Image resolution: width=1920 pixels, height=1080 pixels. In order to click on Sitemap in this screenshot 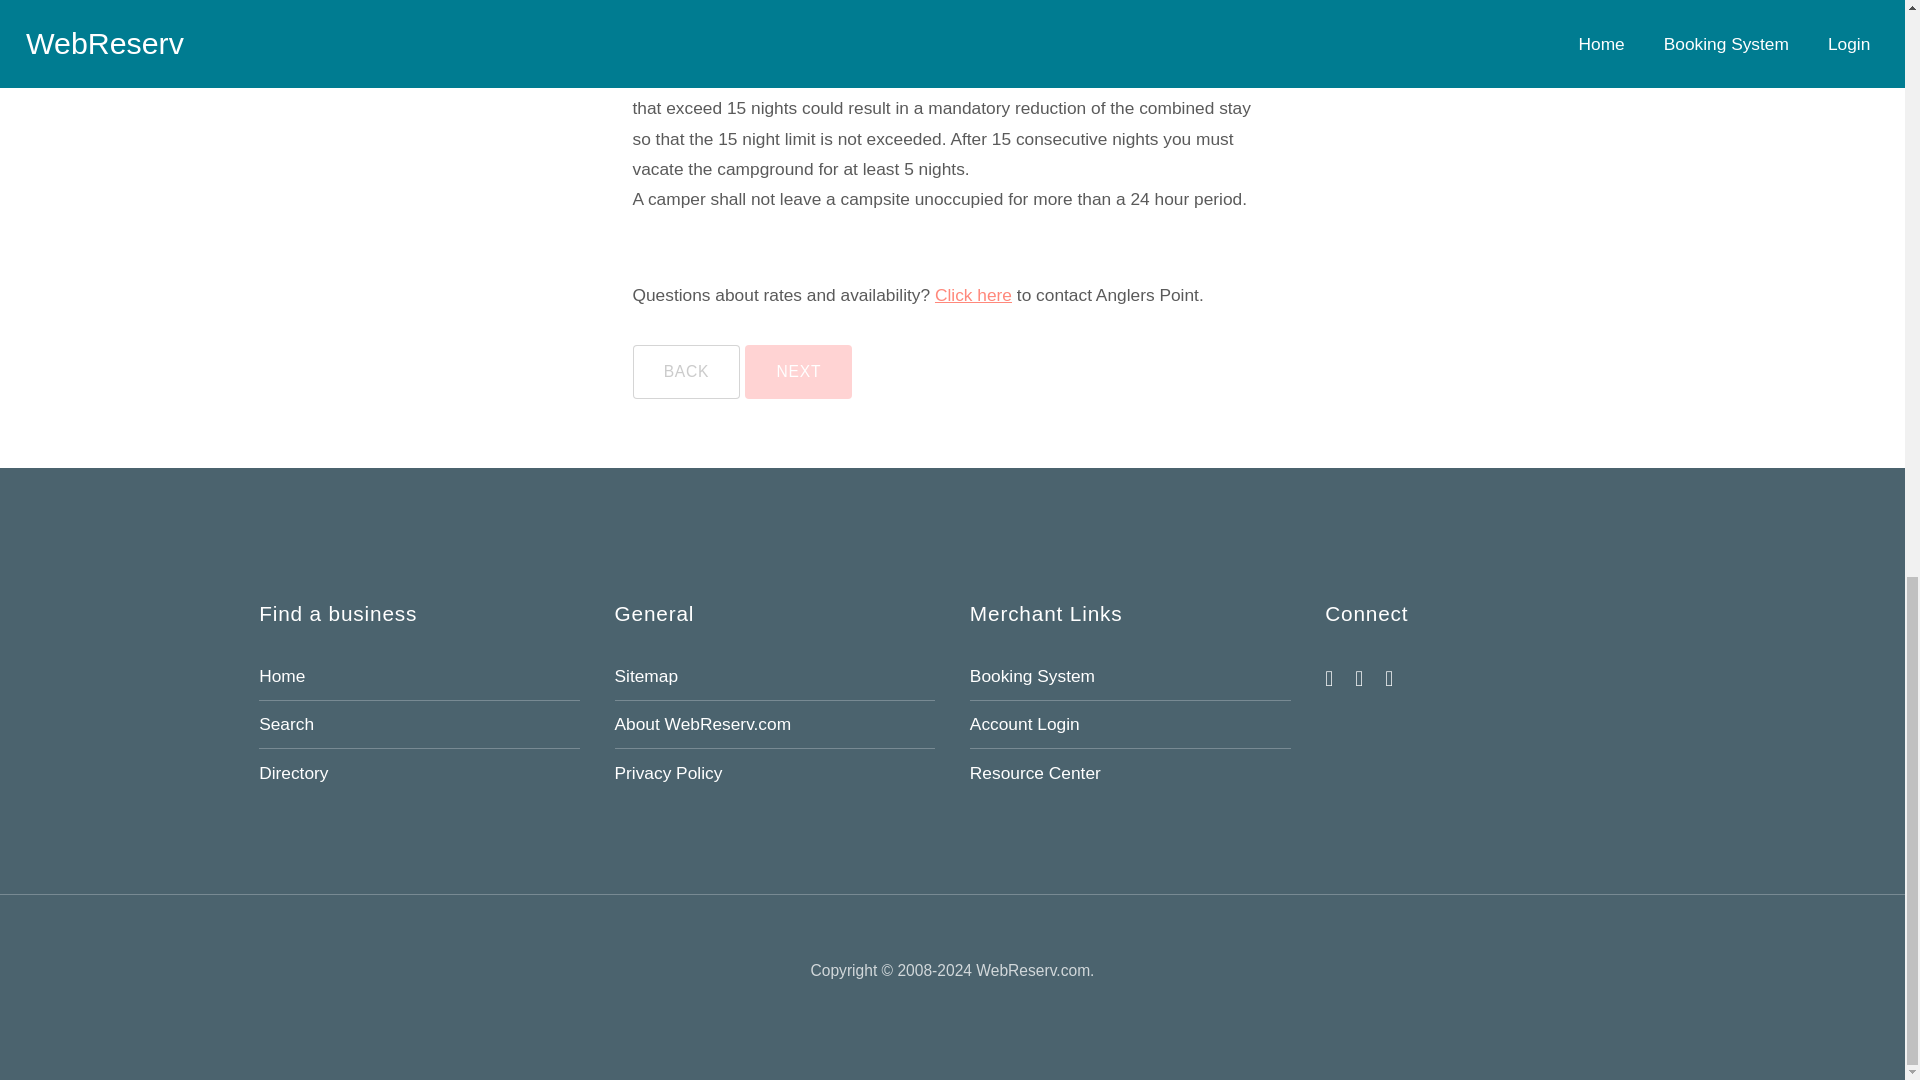, I will do `click(646, 676)`.